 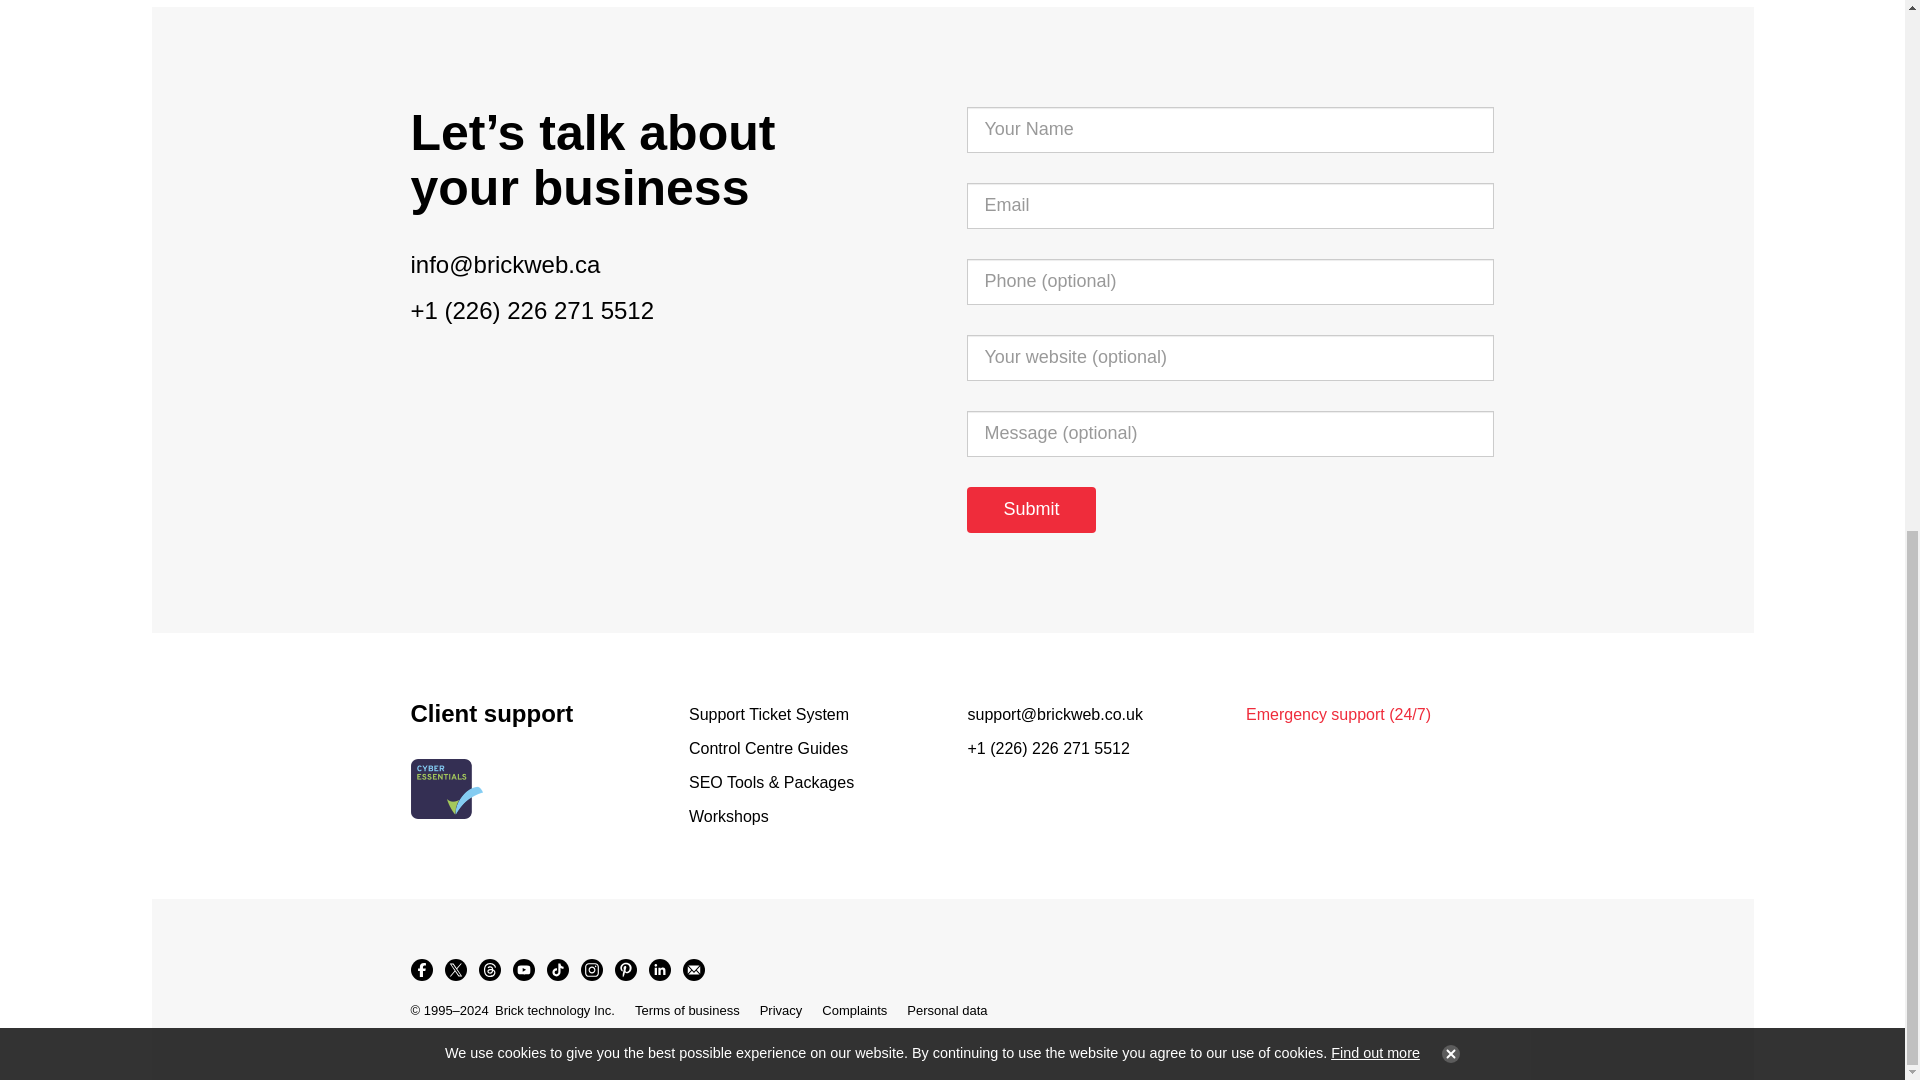 I want to click on Threads, so click(x=489, y=970).